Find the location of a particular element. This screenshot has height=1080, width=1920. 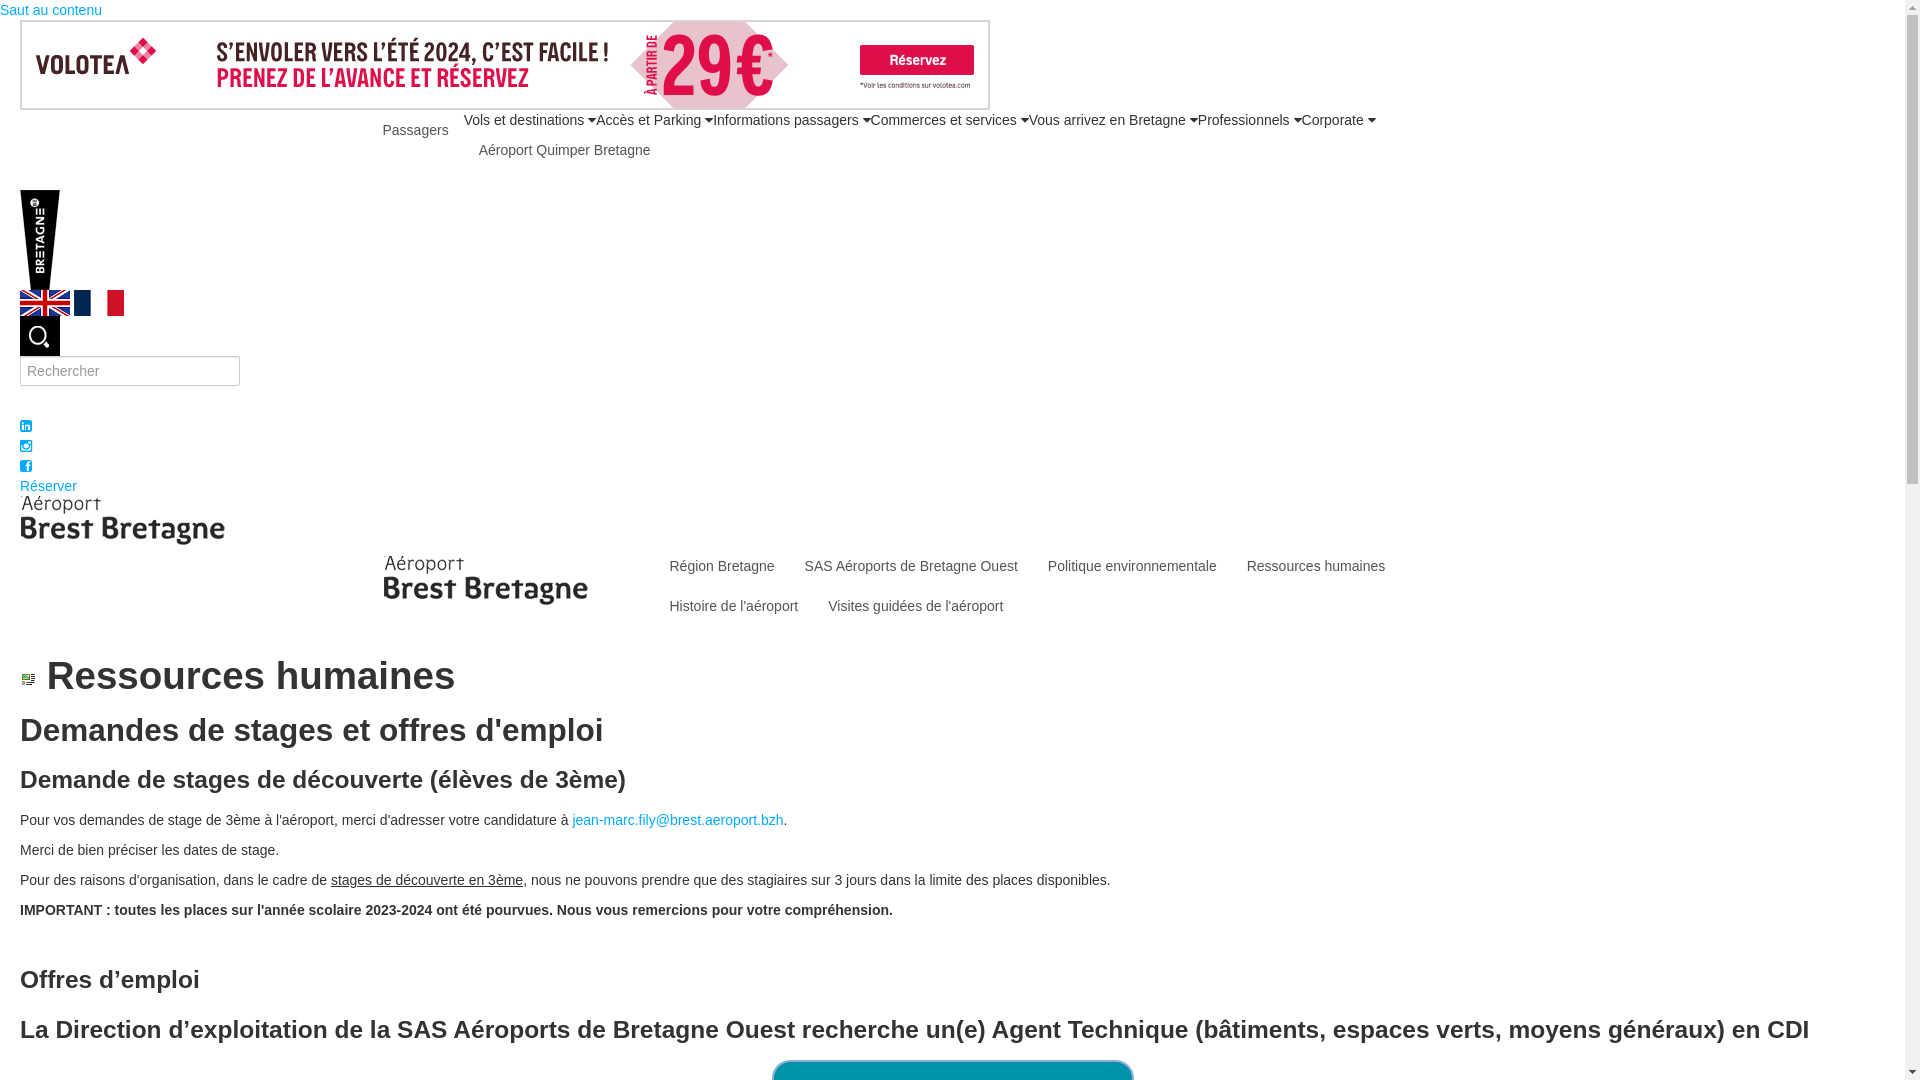

Saut au contenu is located at coordinates (51, 10).